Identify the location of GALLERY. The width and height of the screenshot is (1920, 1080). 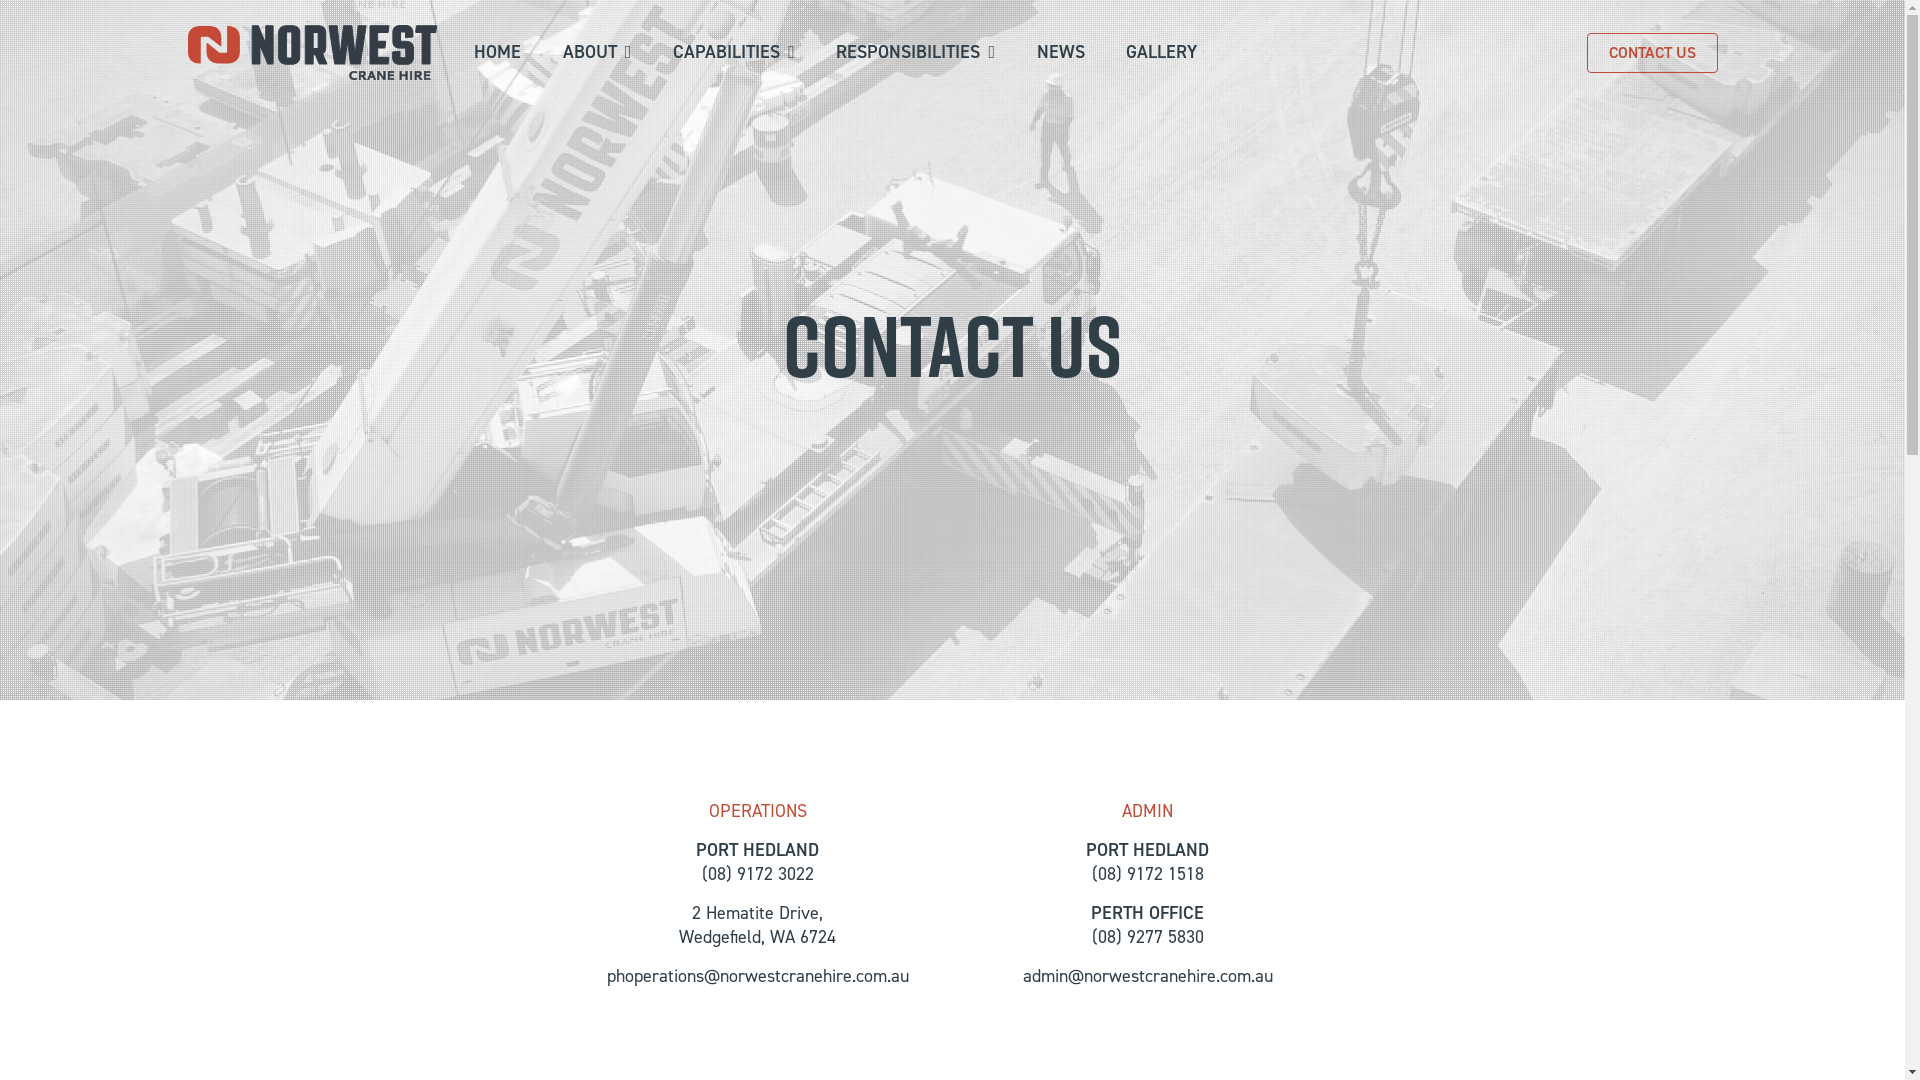
(1162, 52).